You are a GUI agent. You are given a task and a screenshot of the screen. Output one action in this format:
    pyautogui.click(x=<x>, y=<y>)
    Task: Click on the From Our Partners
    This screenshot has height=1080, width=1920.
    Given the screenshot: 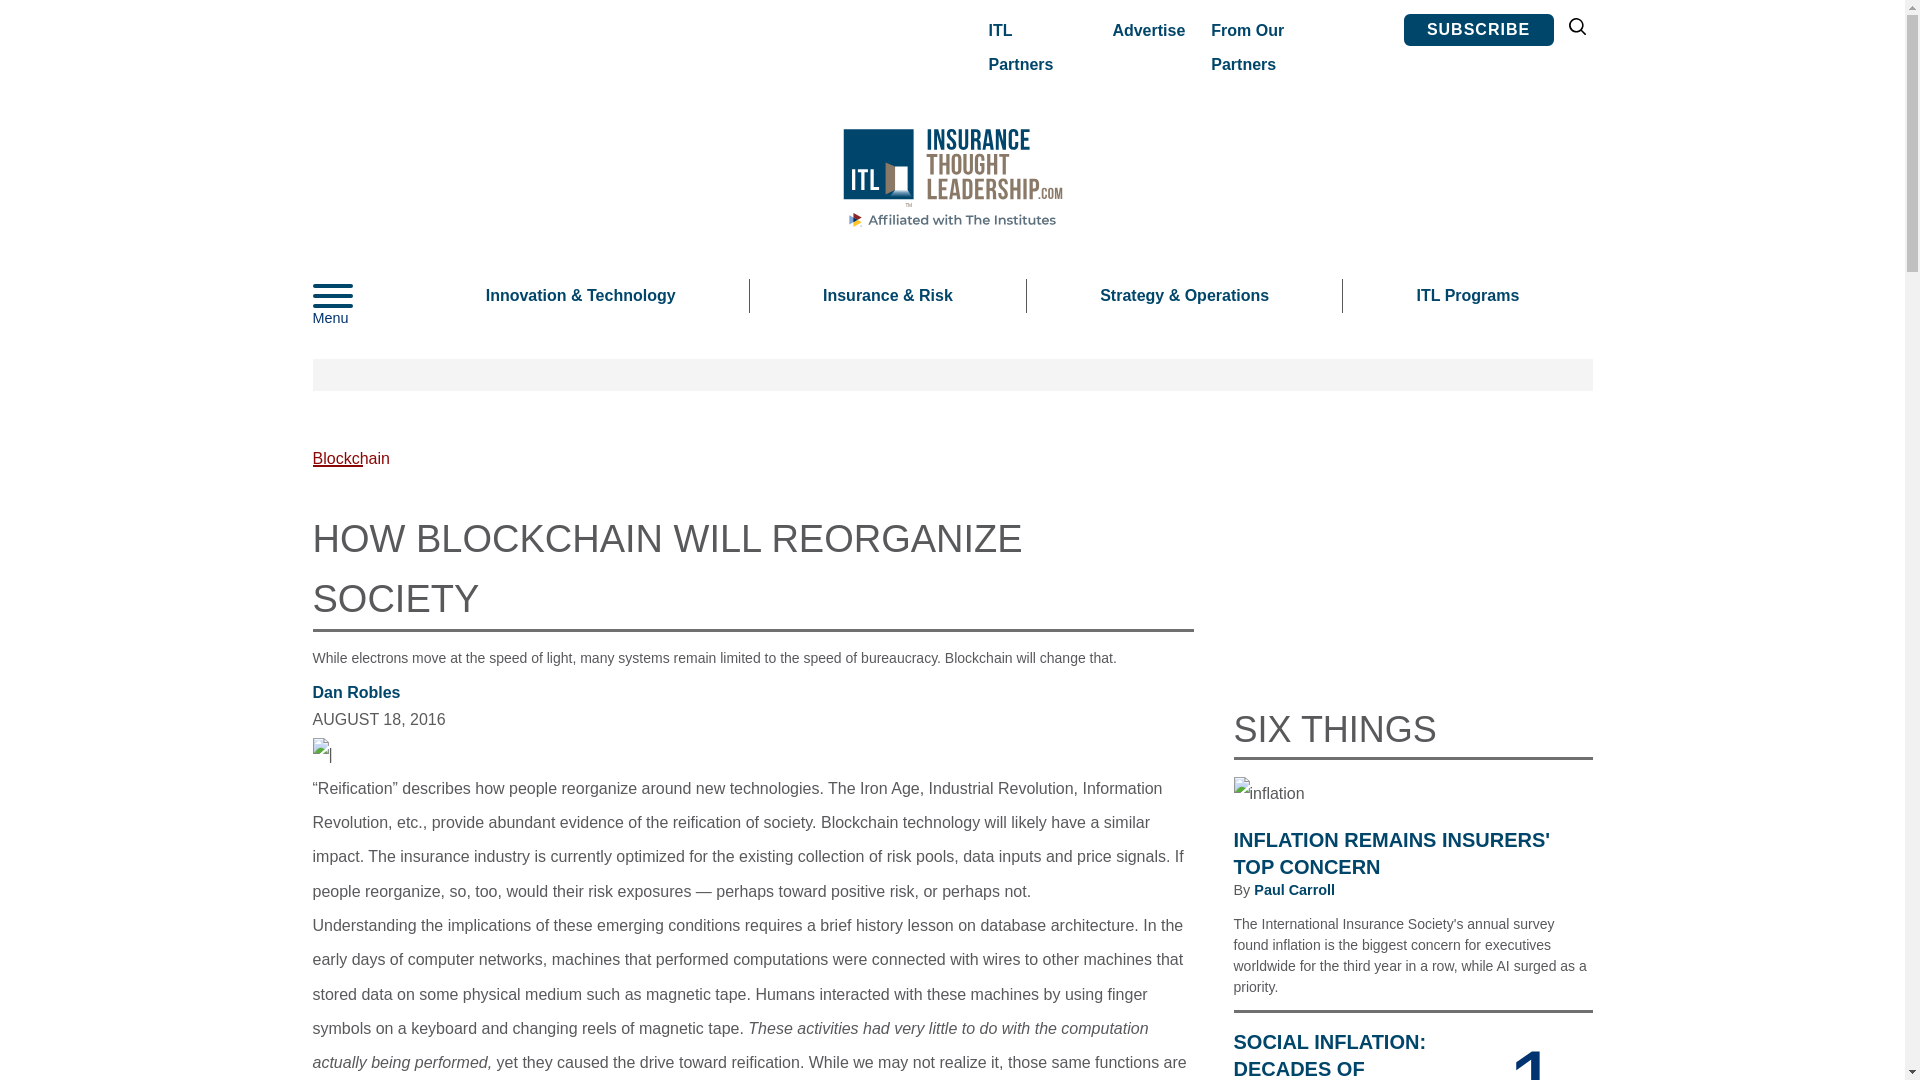 What is the action you would take?
    pyautogui.click(x=1281, y=48)
    